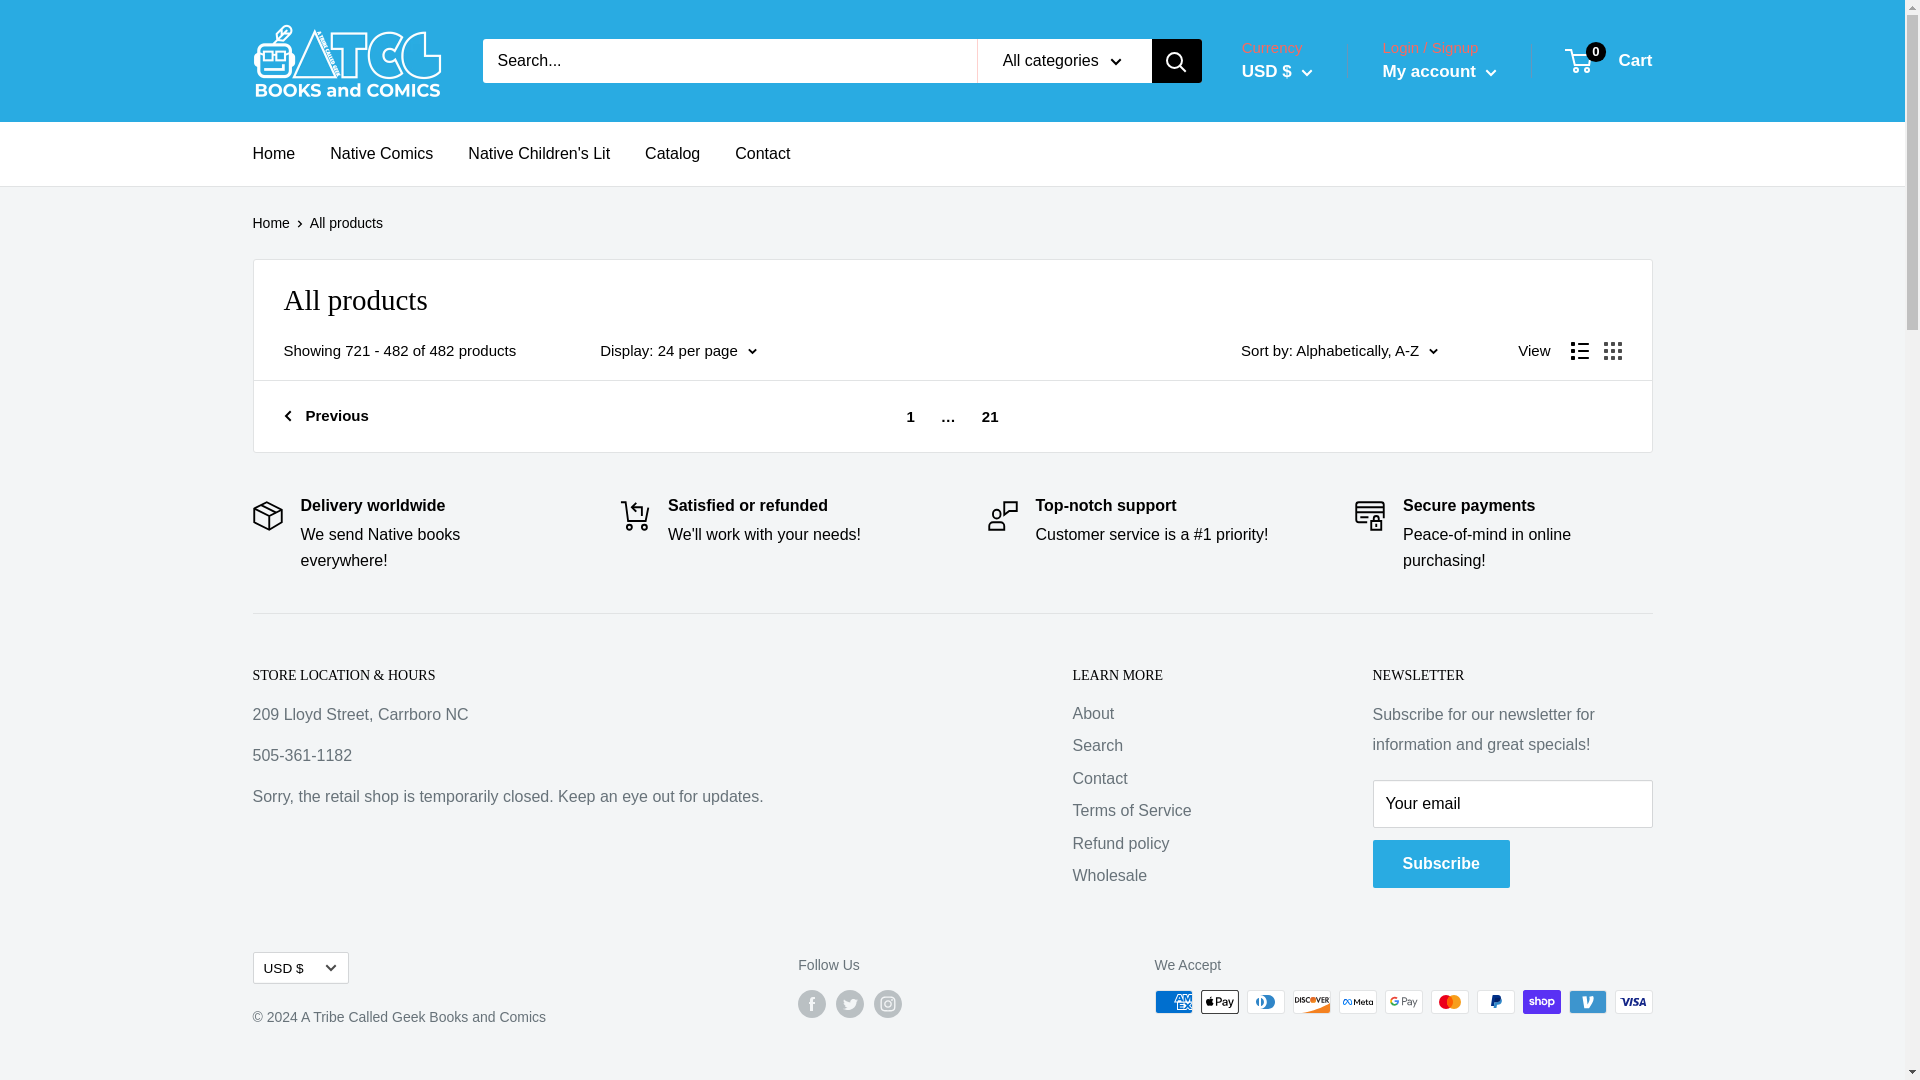  I want to click on AUD, so click(1309, 458).